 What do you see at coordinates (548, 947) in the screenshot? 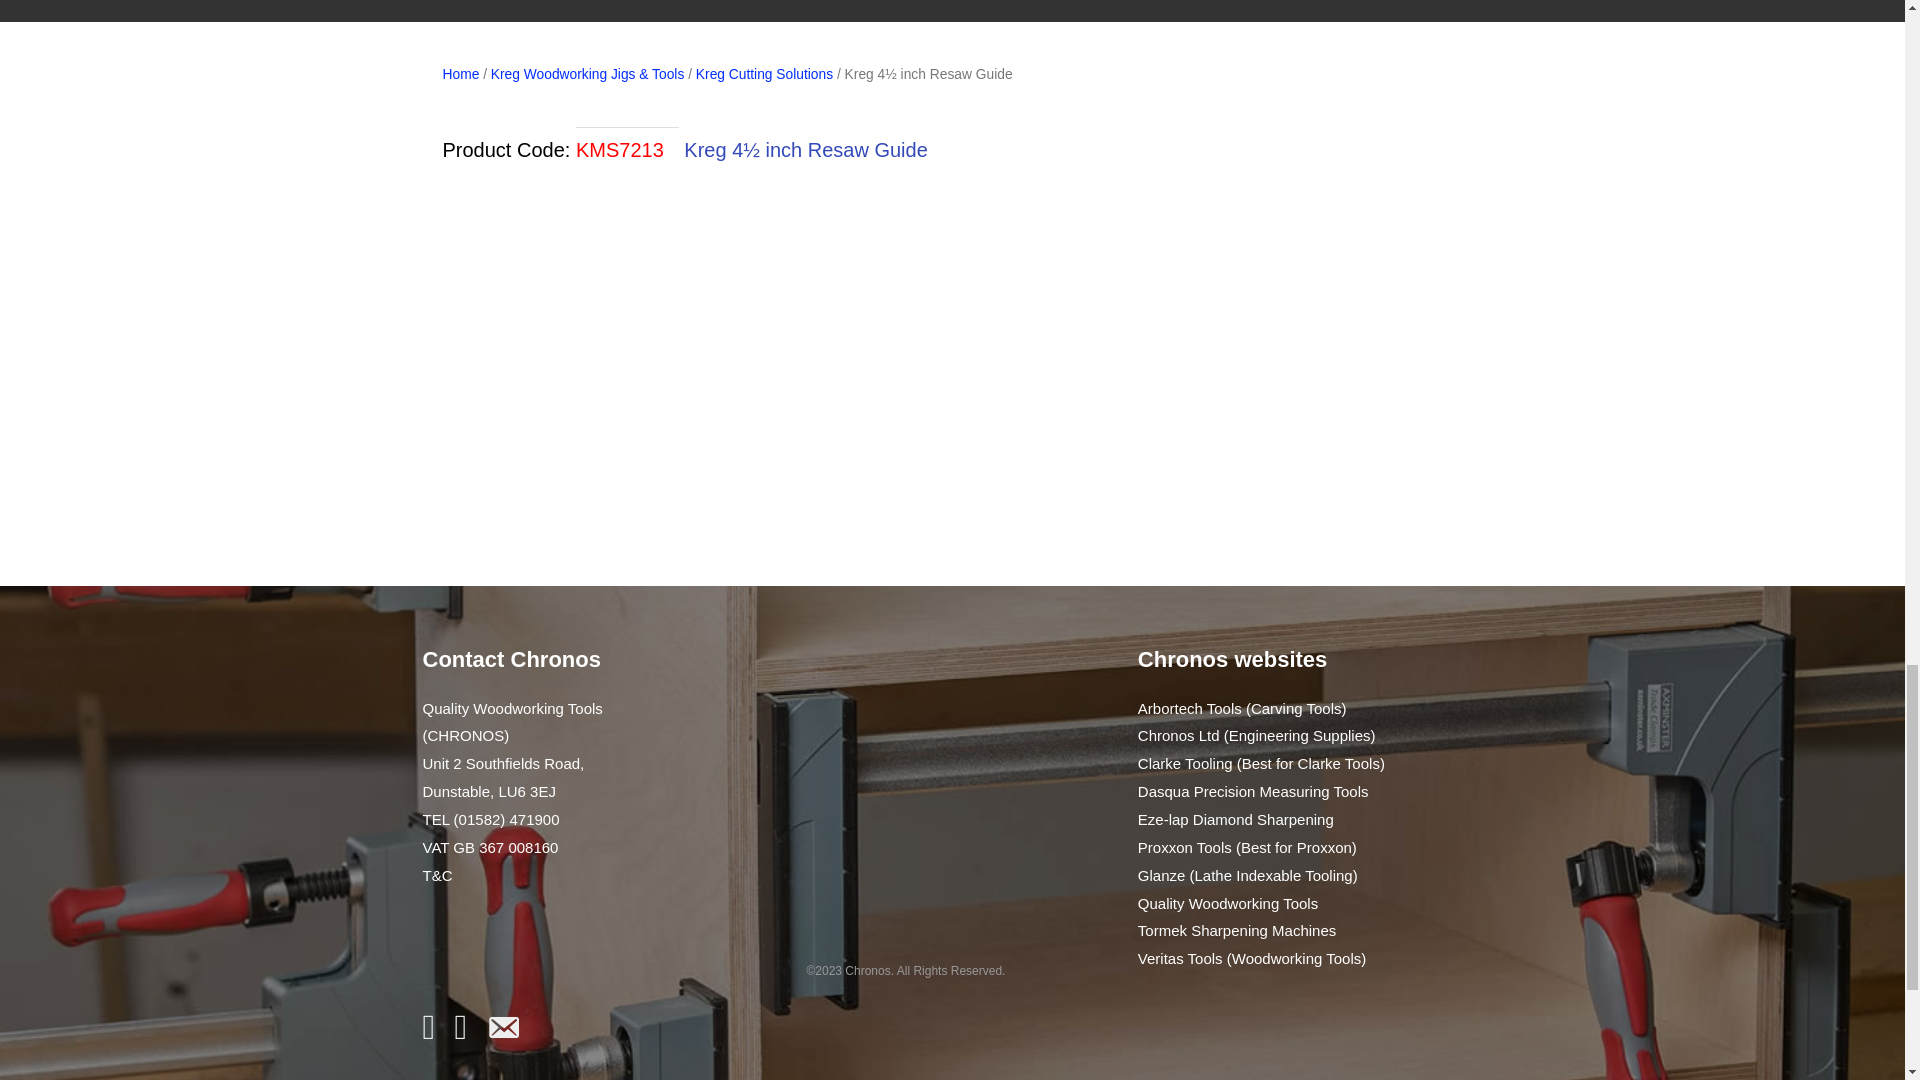
I see `Payments by Sage Pay` at bounding box center [548, 947].